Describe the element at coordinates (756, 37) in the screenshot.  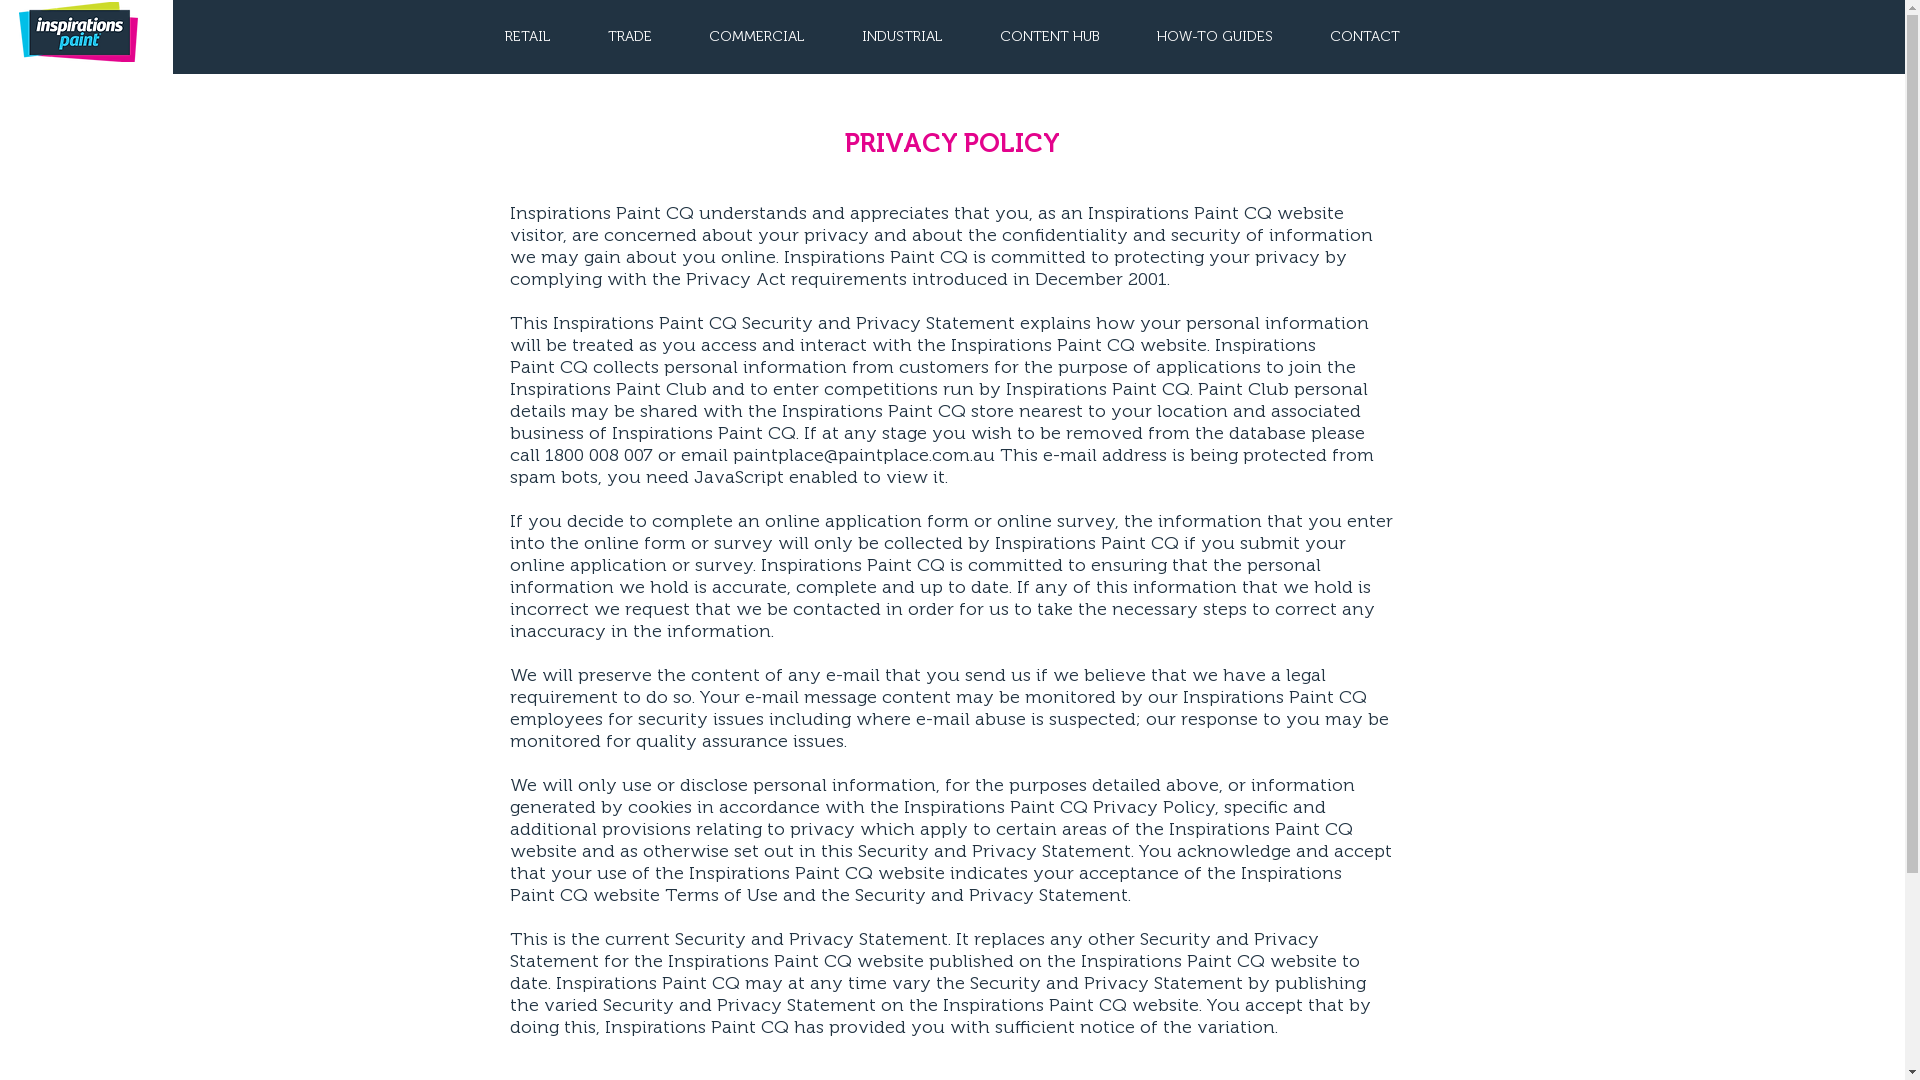
I see `COMMERCIAL` at that location.